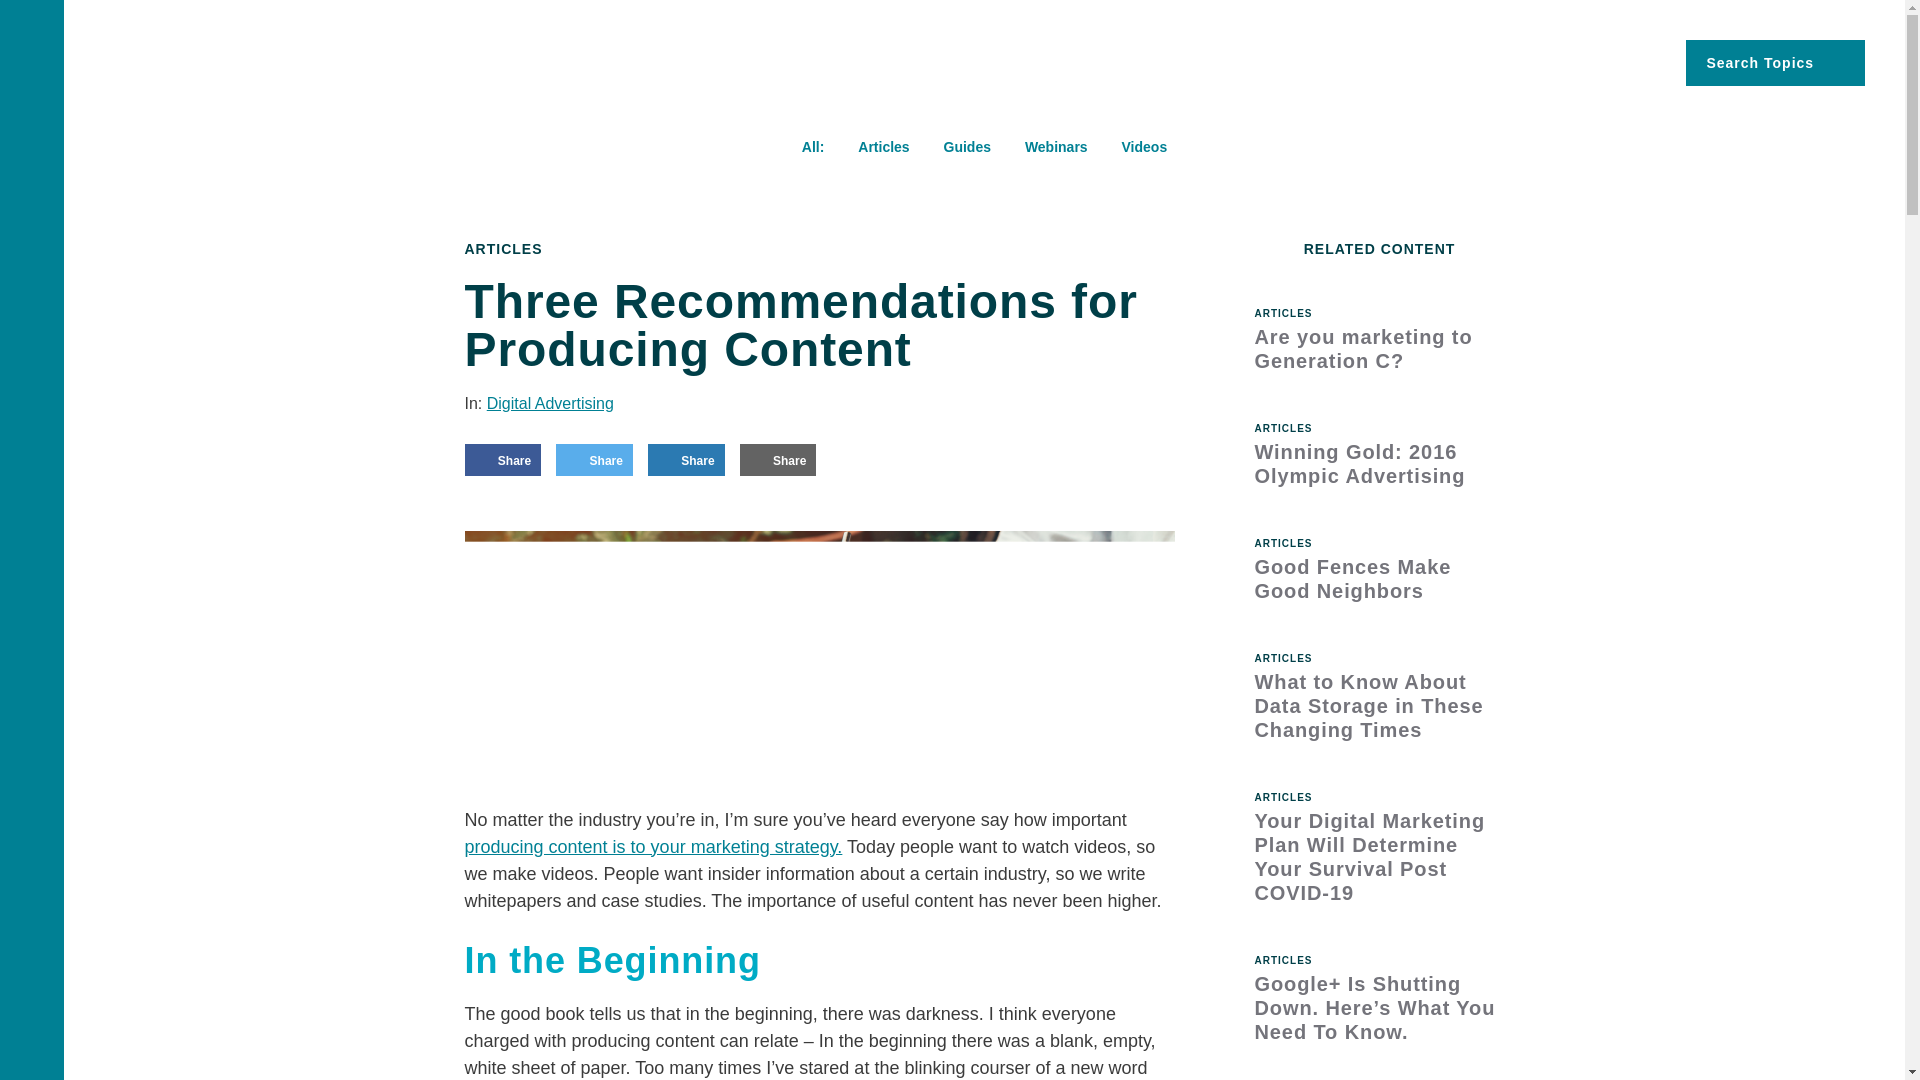 This screenshot has height=1080, width=1920. What do you see at coordinates (232, 66) in the screenshot?
I see `KeyMedia Solutions Home` at bounding box center [232, 66].